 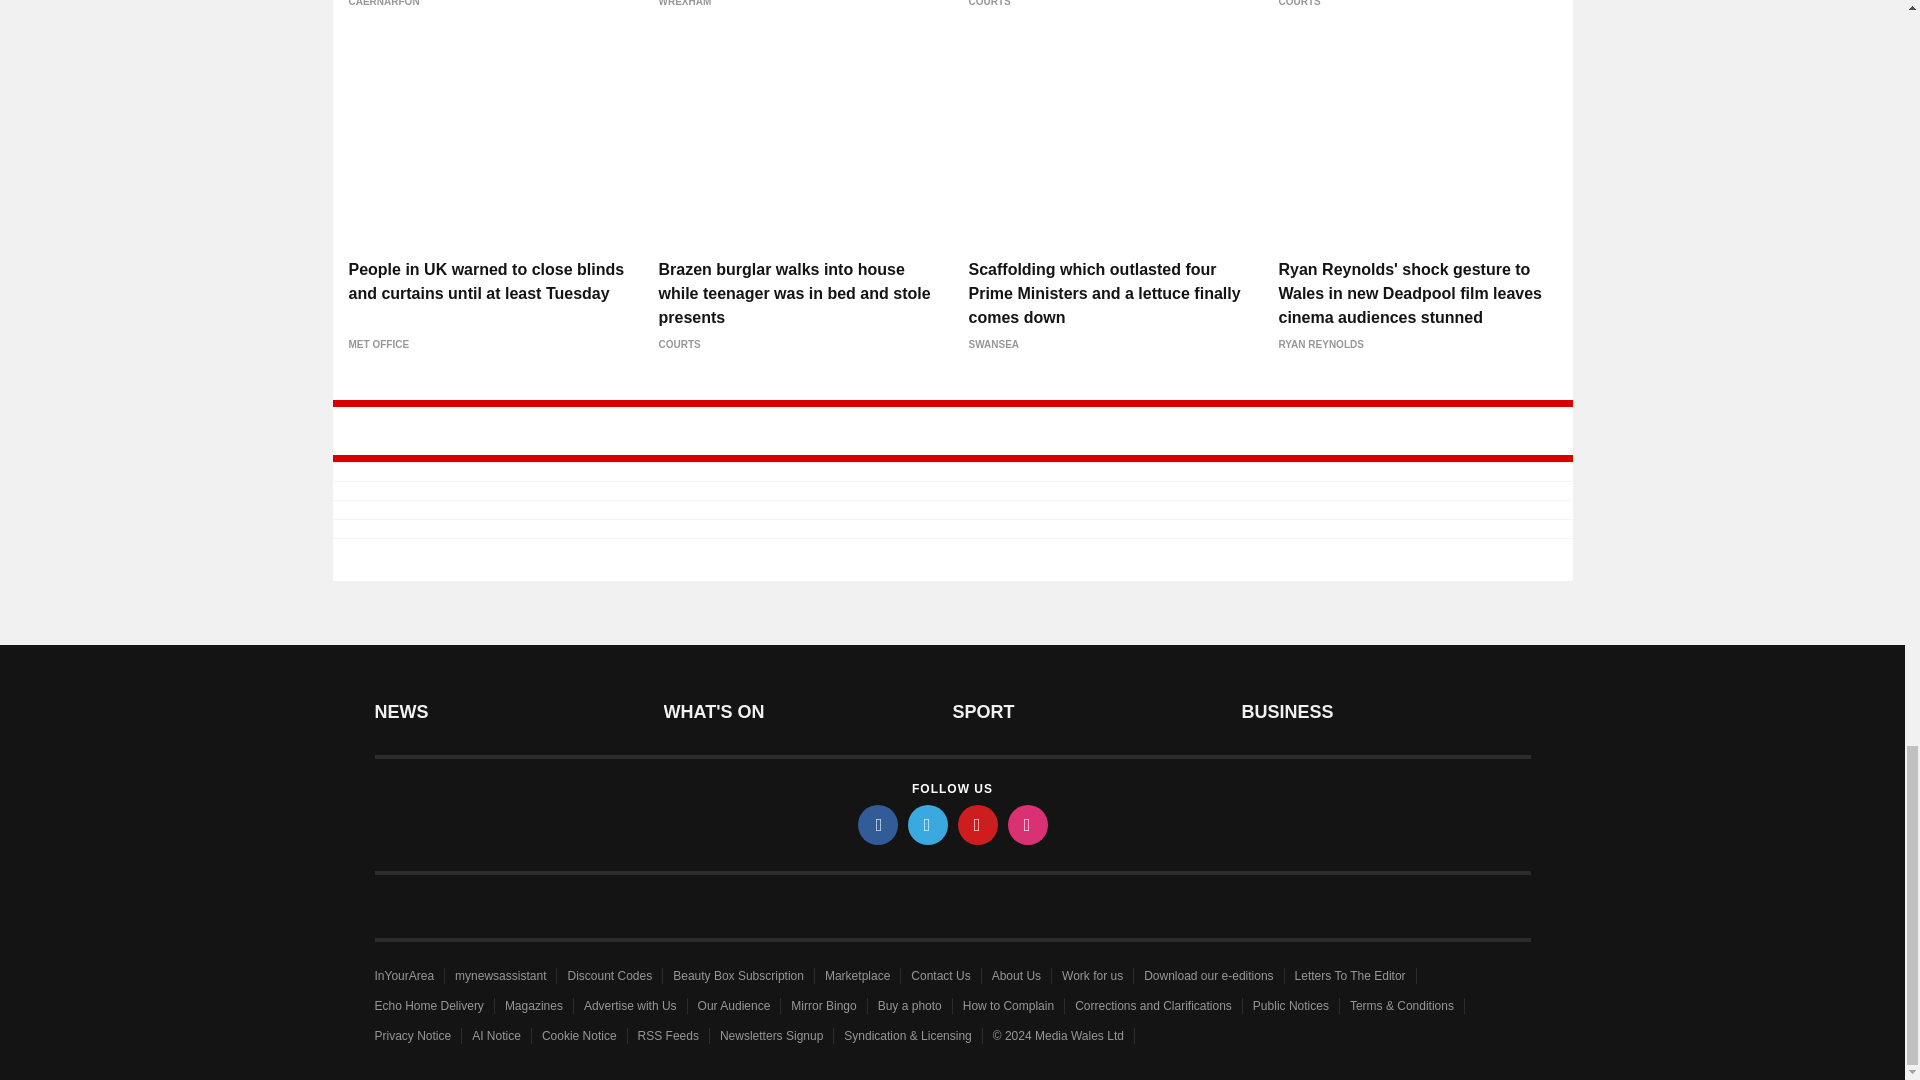 I want to click on pinterest, so click(x=978, y=824).